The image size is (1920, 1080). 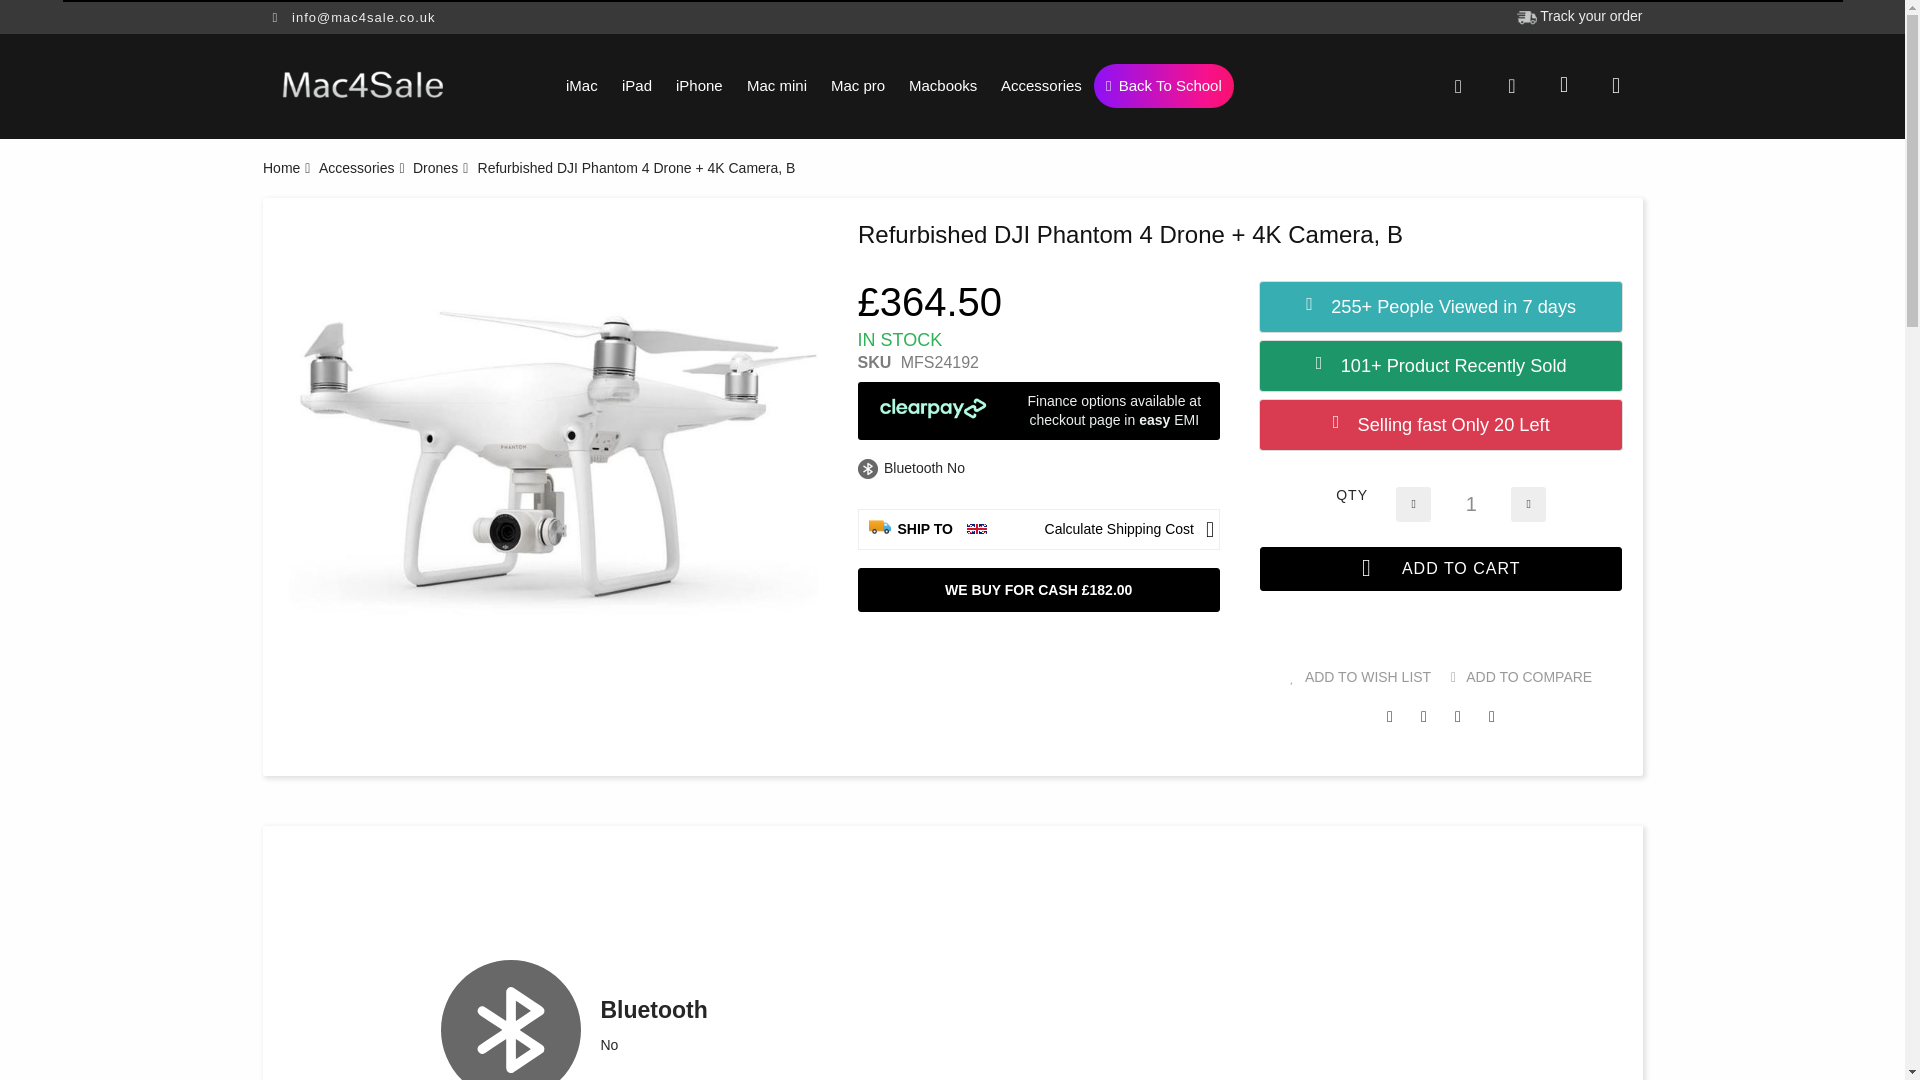 What do you see at coordinates (1470, 503) in the screenshot?
I see `Qty` at bounding box center [1470, 503].